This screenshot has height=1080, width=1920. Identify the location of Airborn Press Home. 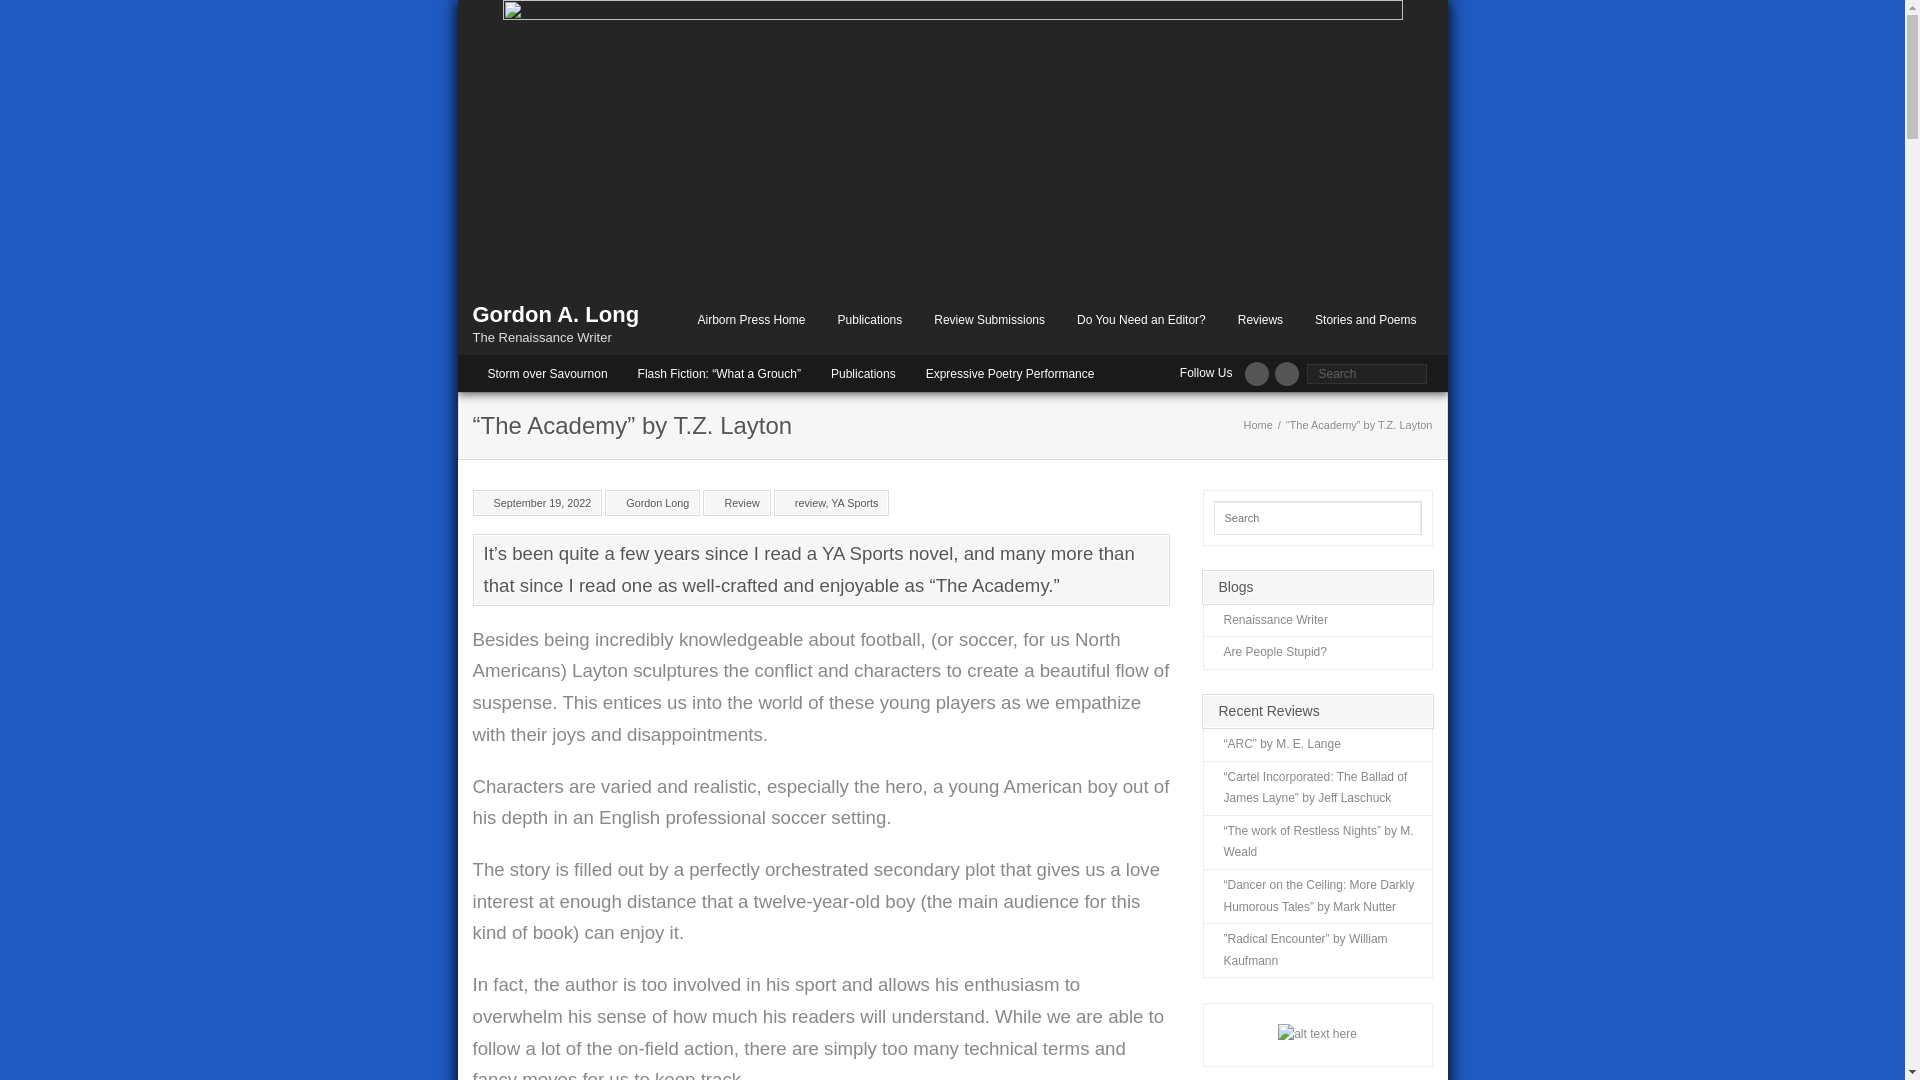
(752, 320).